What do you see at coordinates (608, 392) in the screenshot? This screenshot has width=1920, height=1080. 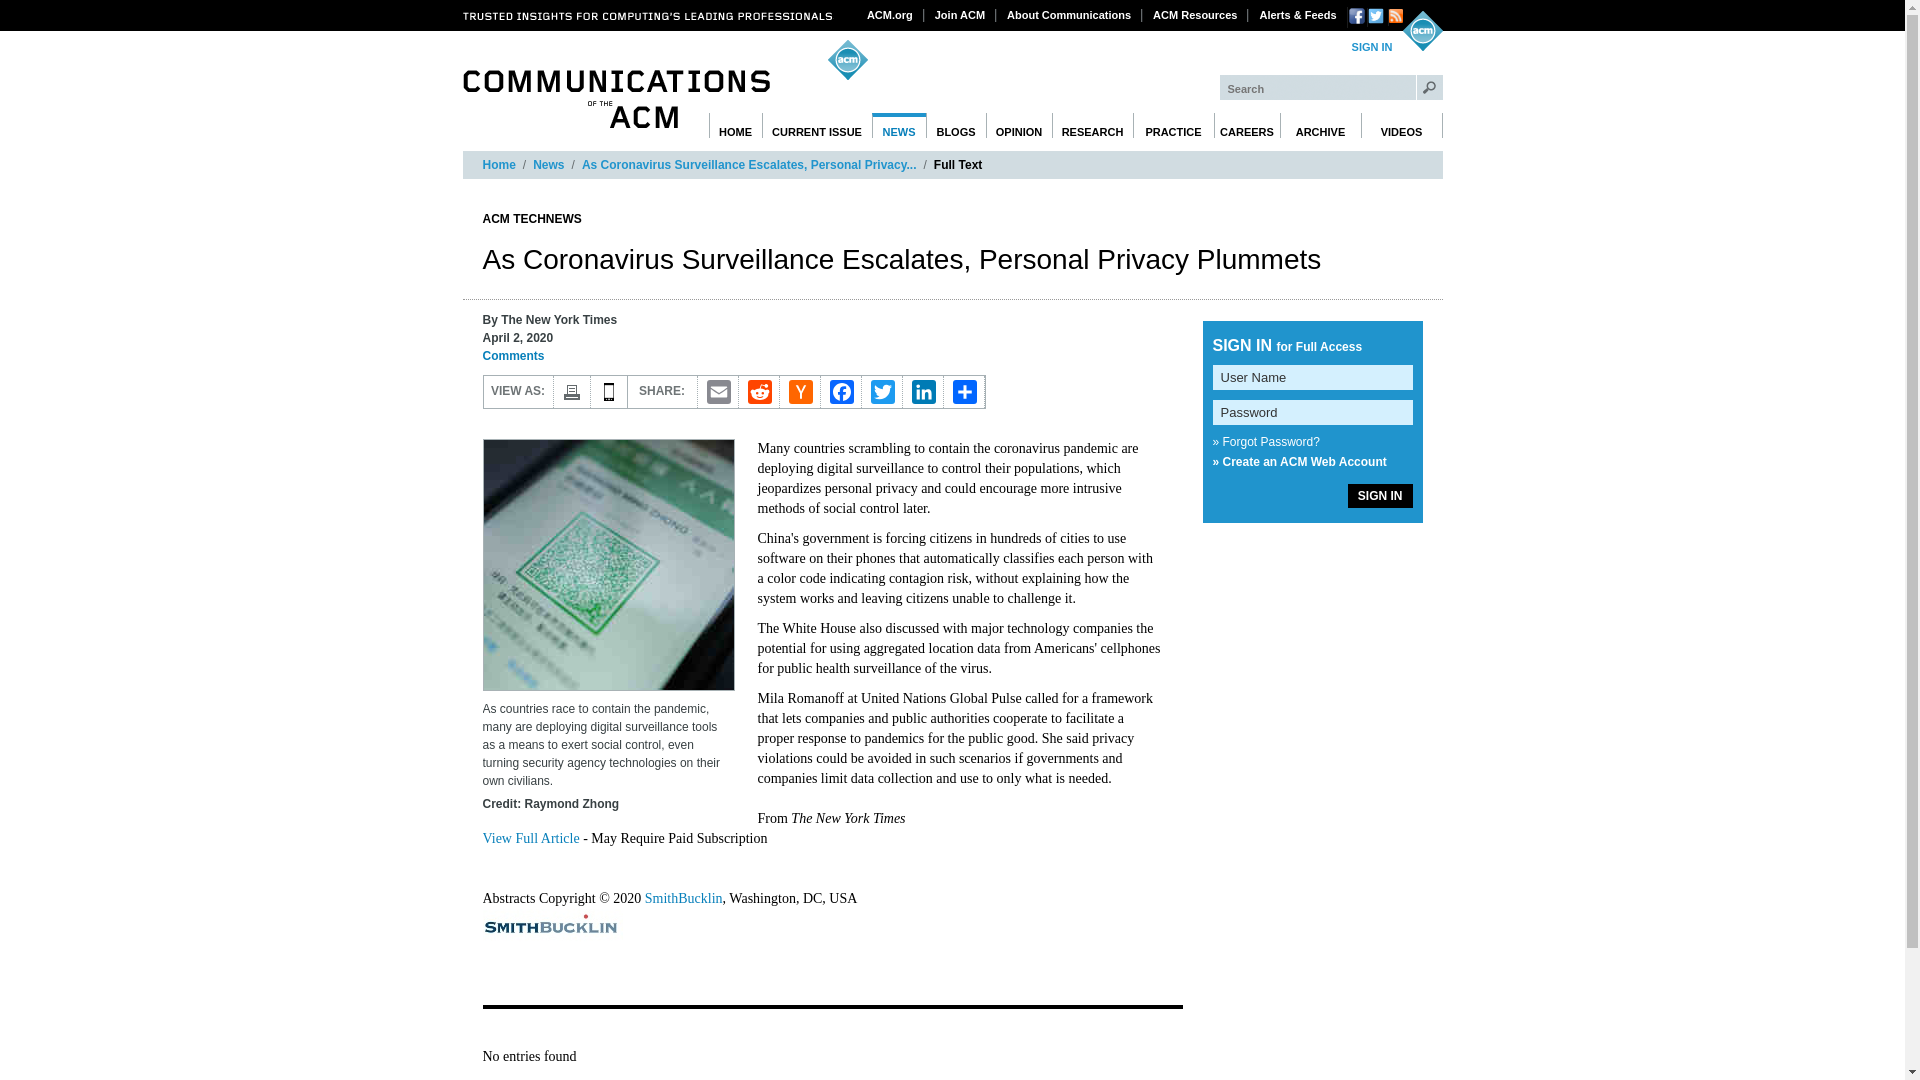 I see `MOBILE APPS` at bounding box center [608, 392].